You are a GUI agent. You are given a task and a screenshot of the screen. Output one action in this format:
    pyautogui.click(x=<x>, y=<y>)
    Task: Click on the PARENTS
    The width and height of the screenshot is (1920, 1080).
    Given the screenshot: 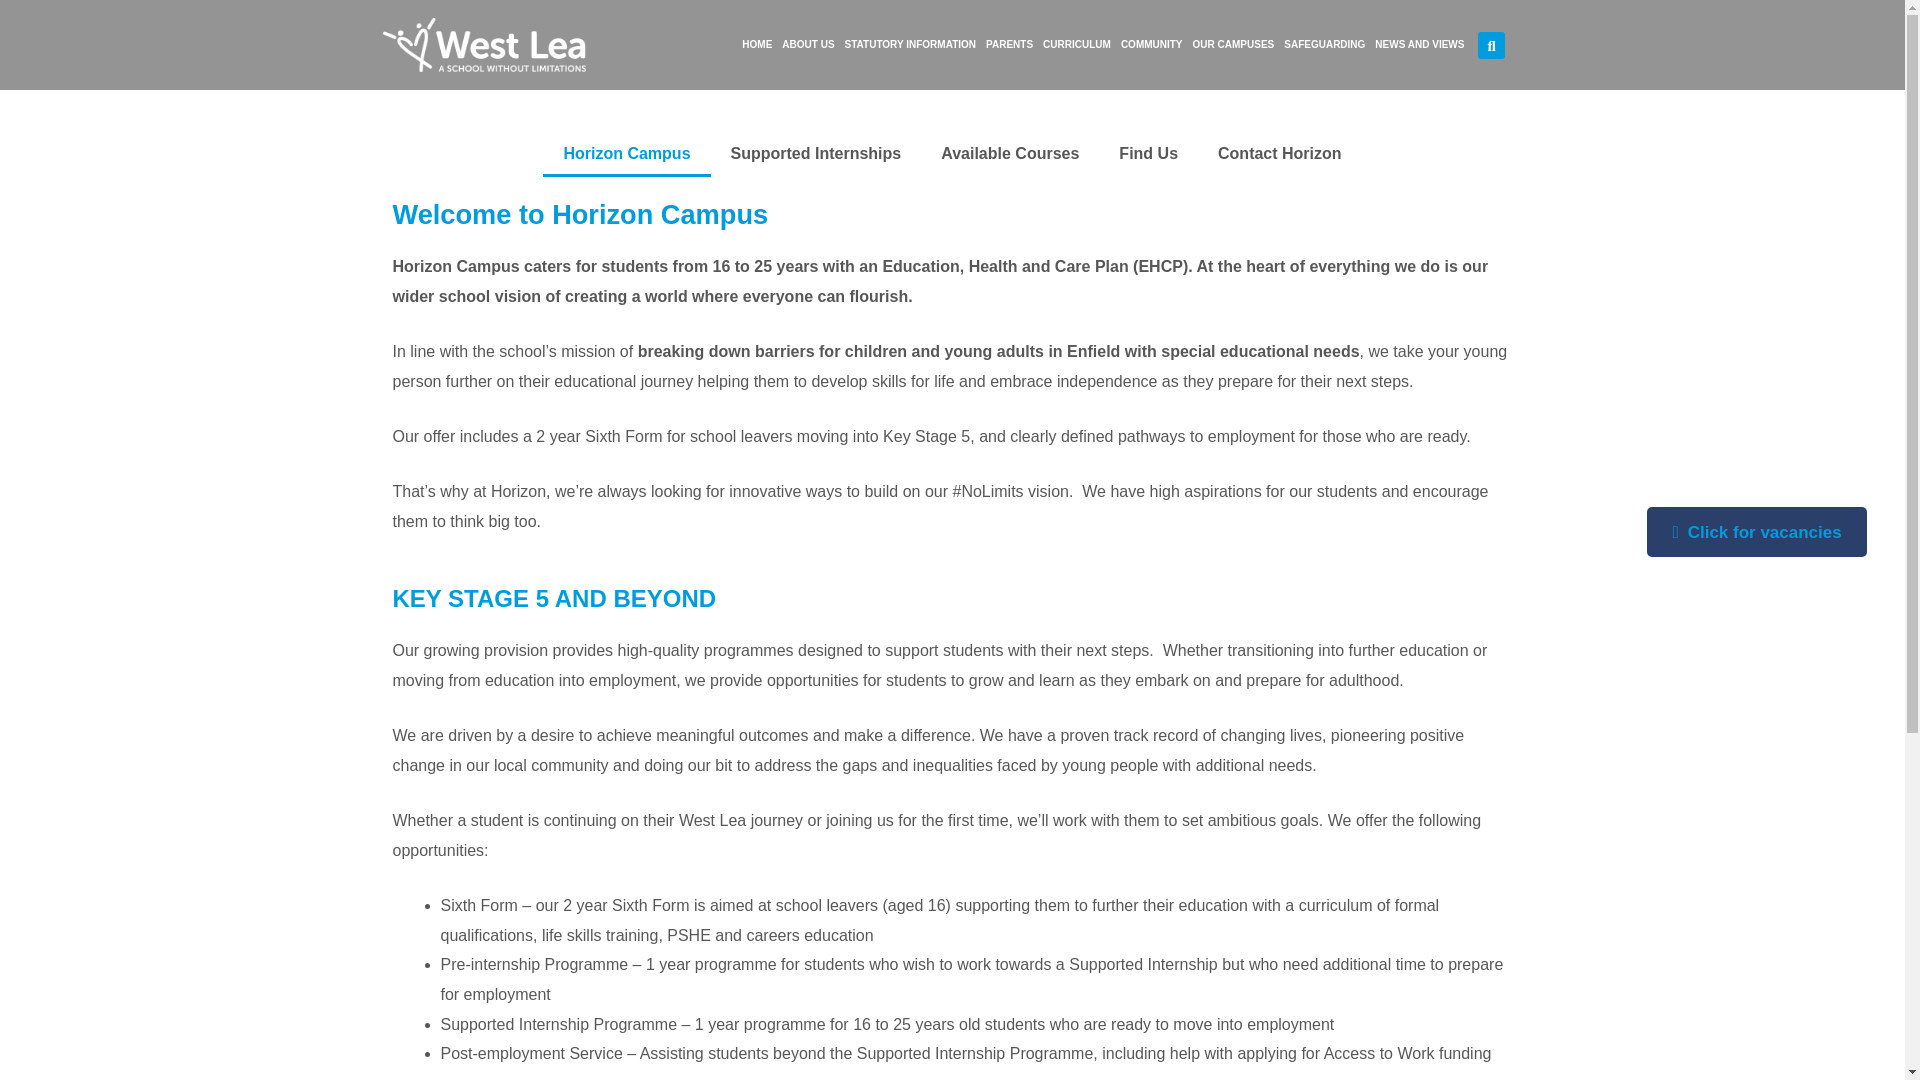 What is the action you would take?
    pyautogui.click(x=1010, y=44)
    